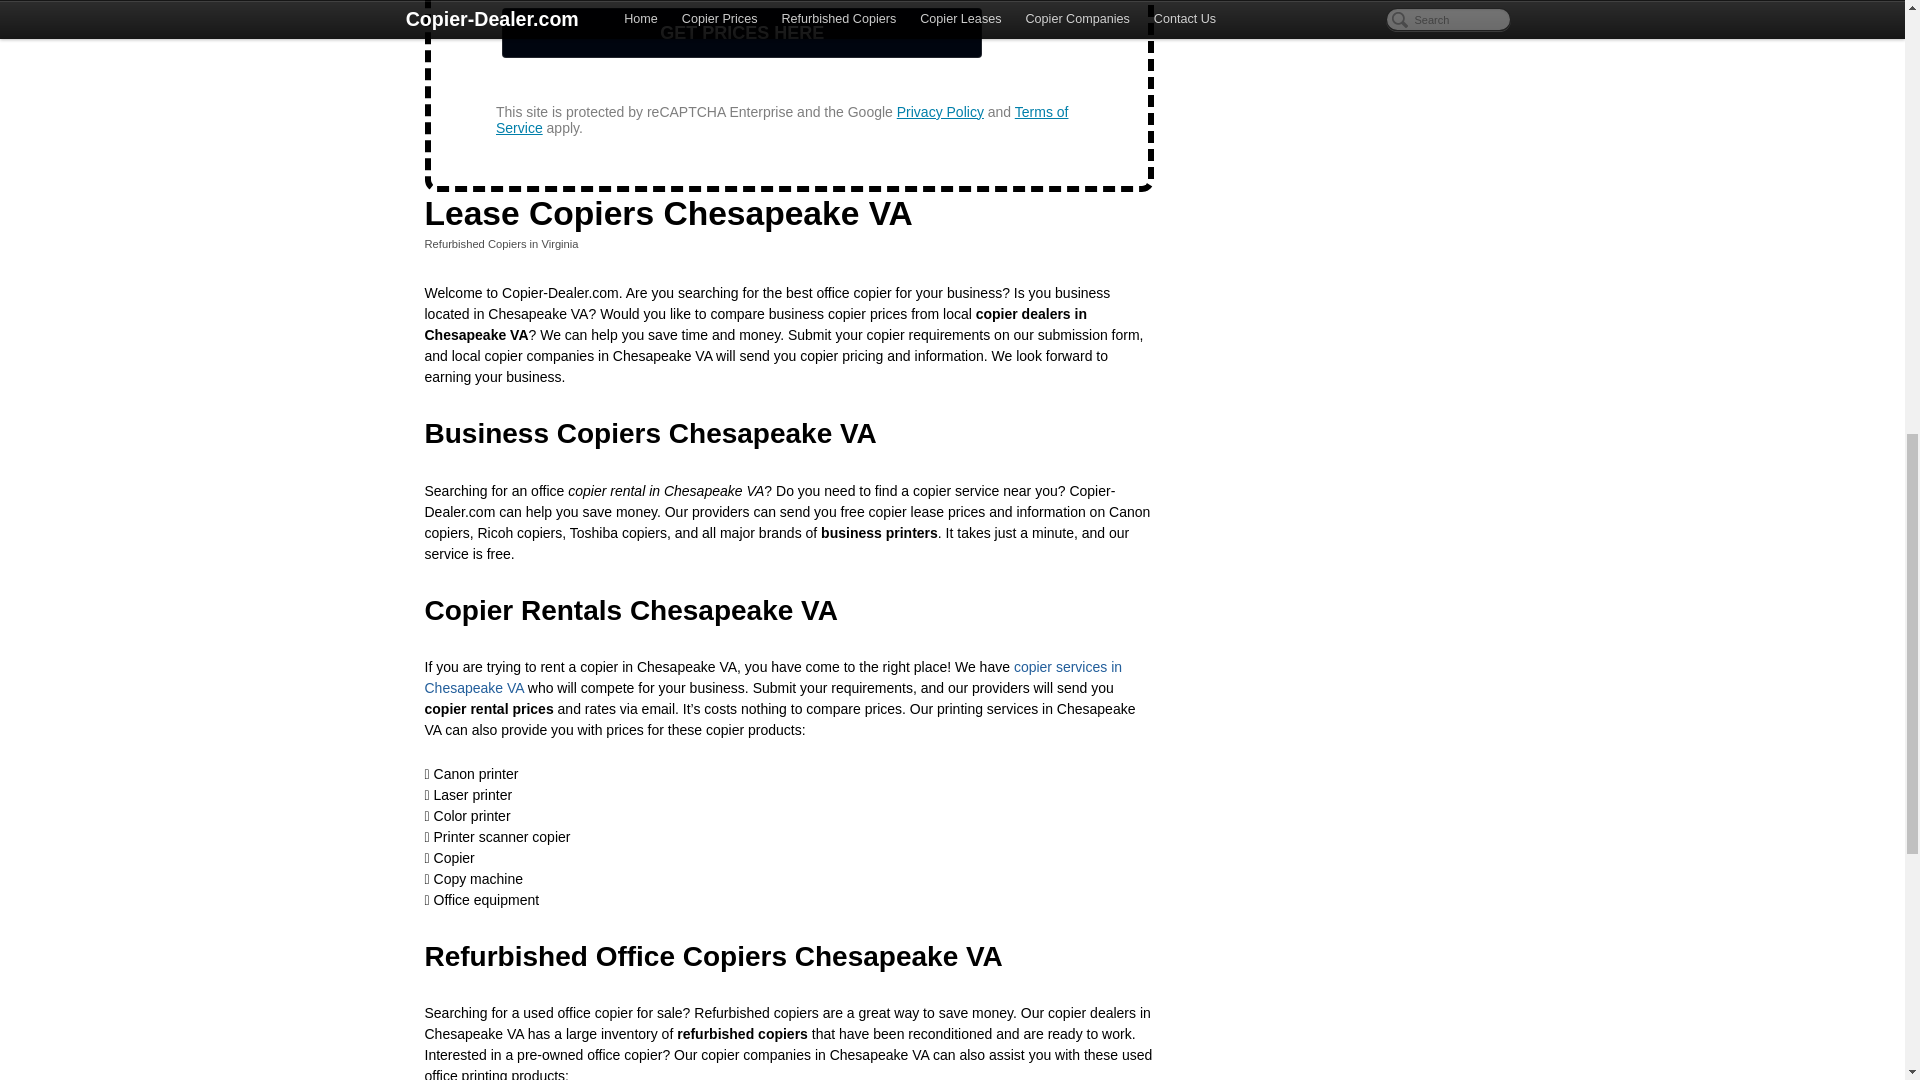  What do you see at coordinates (772, 676) in the screenshot?
I see `copier services in Chesapeake VA` at bounding box center [772, 676].